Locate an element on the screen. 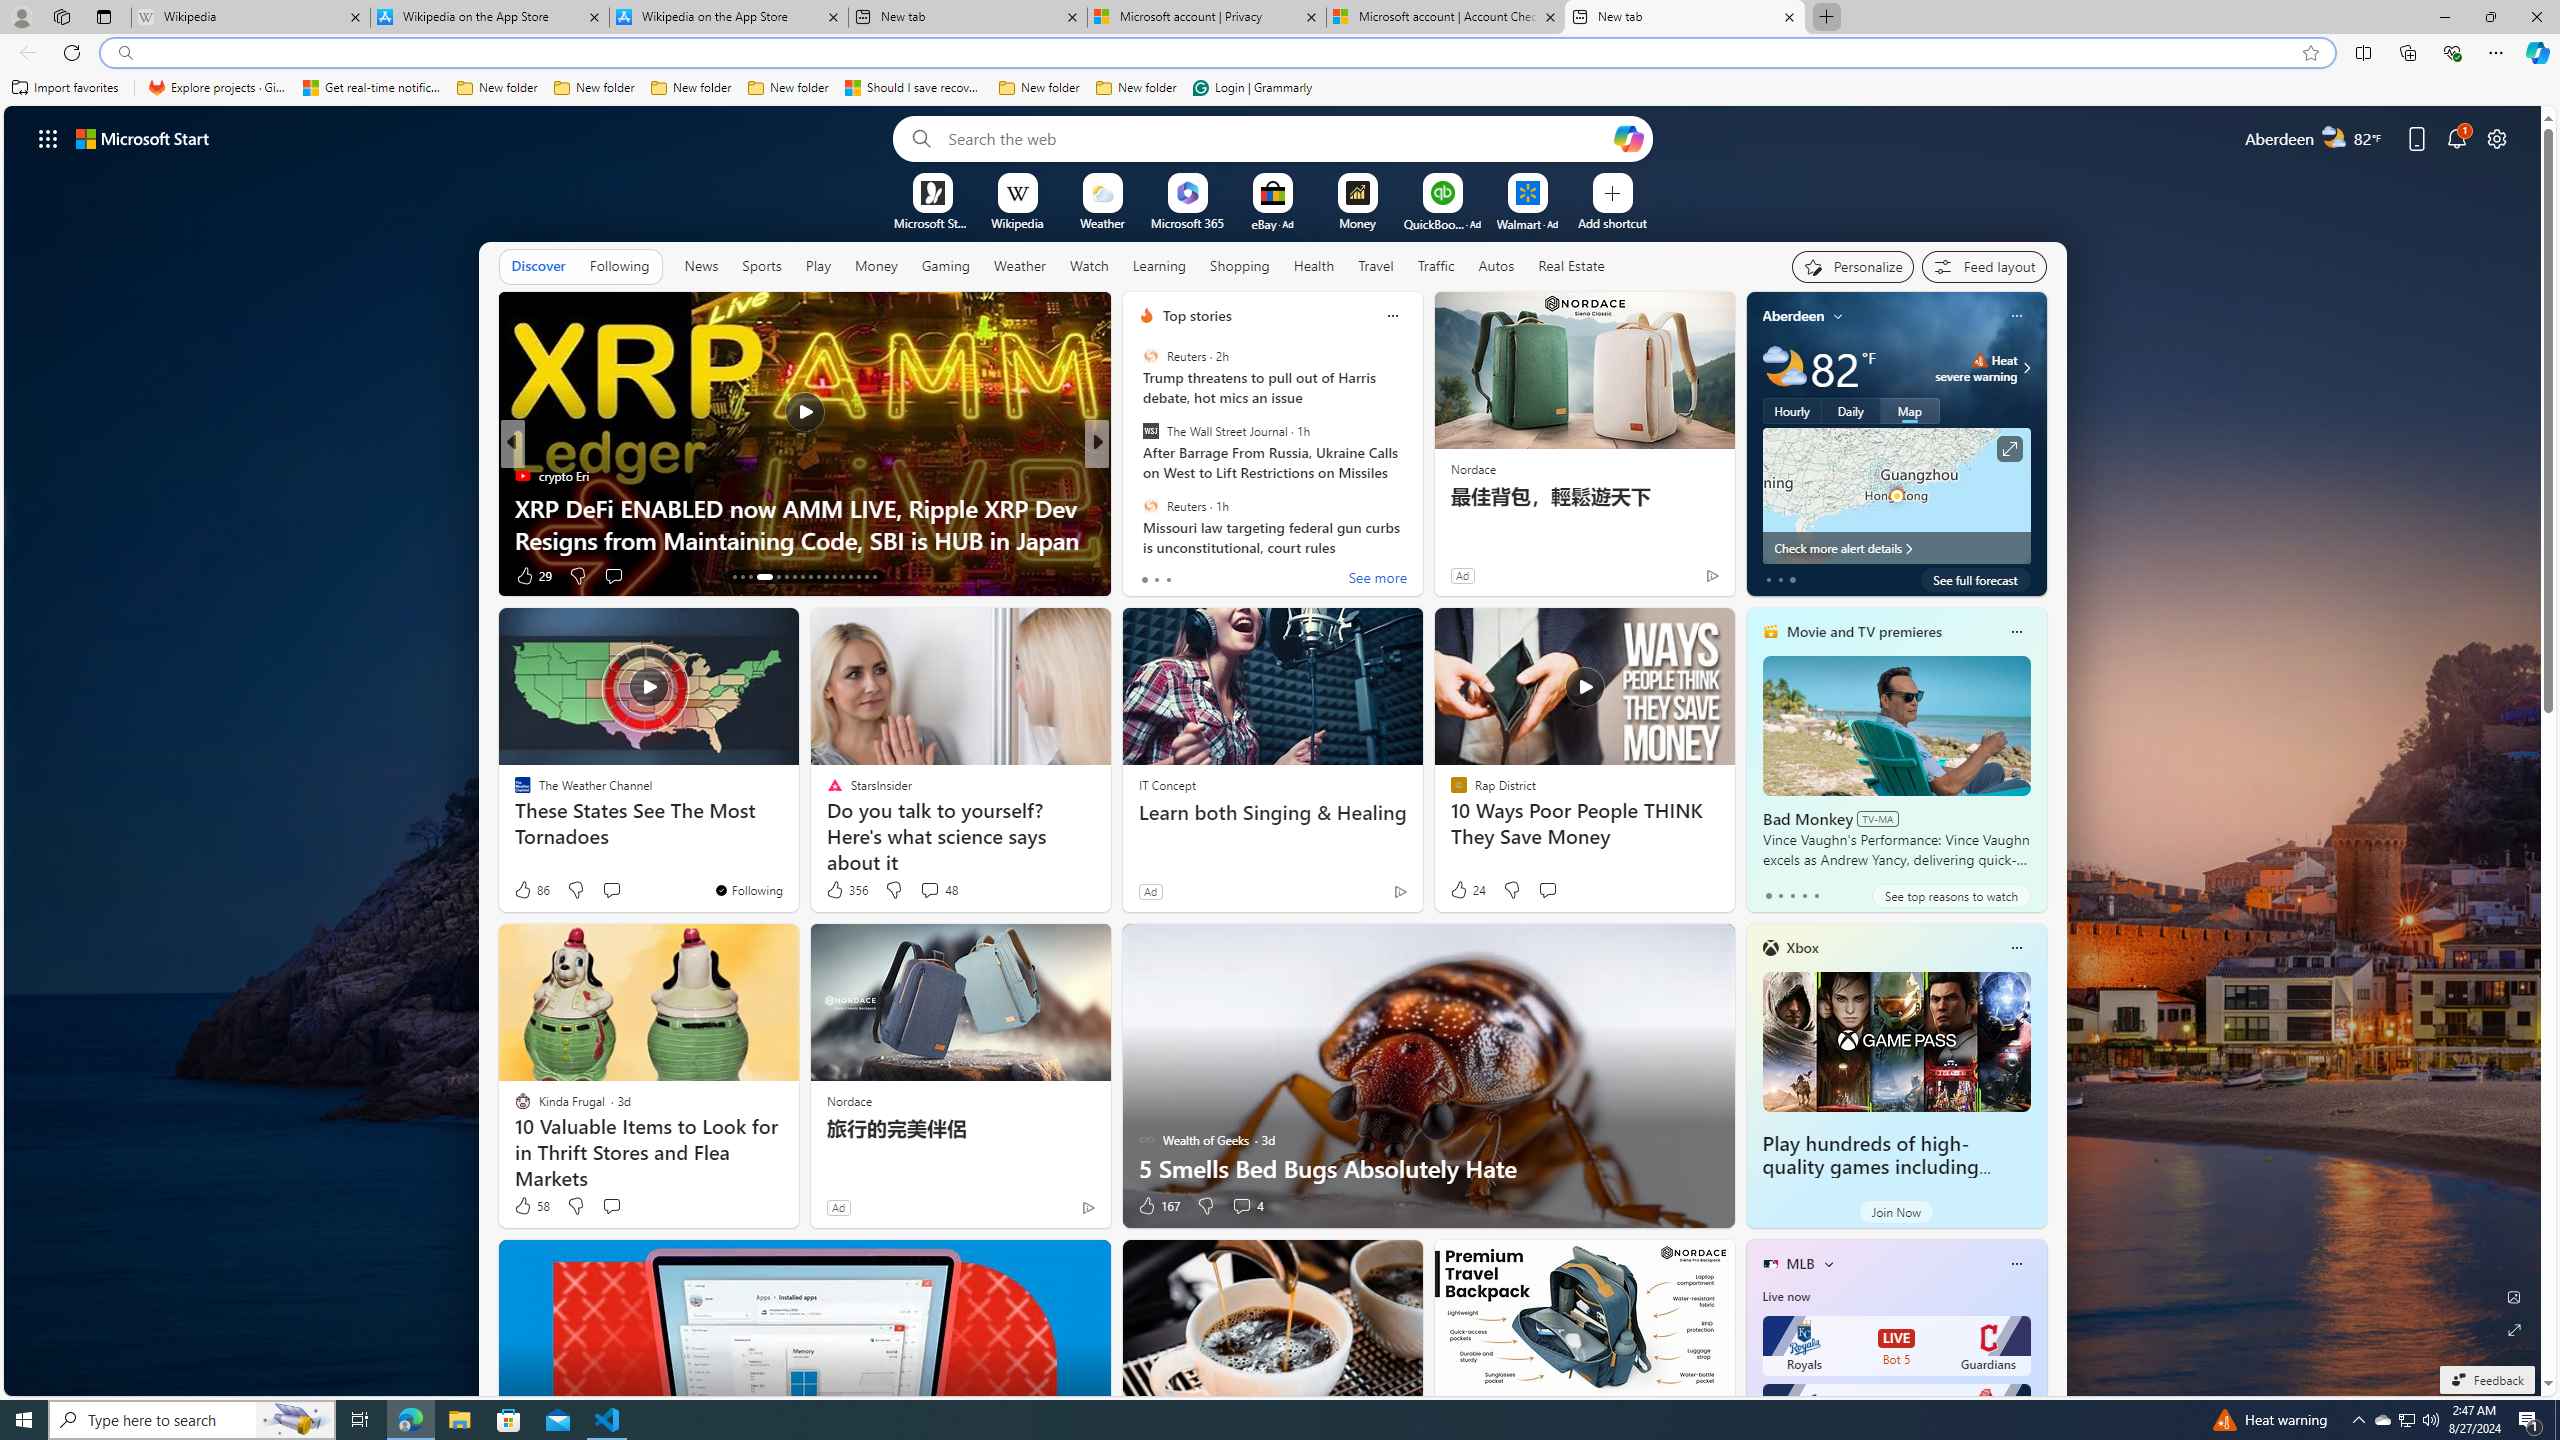 This screenshot has height=1440, width=2560. Newsweek is located at coordinates (1137, 507).